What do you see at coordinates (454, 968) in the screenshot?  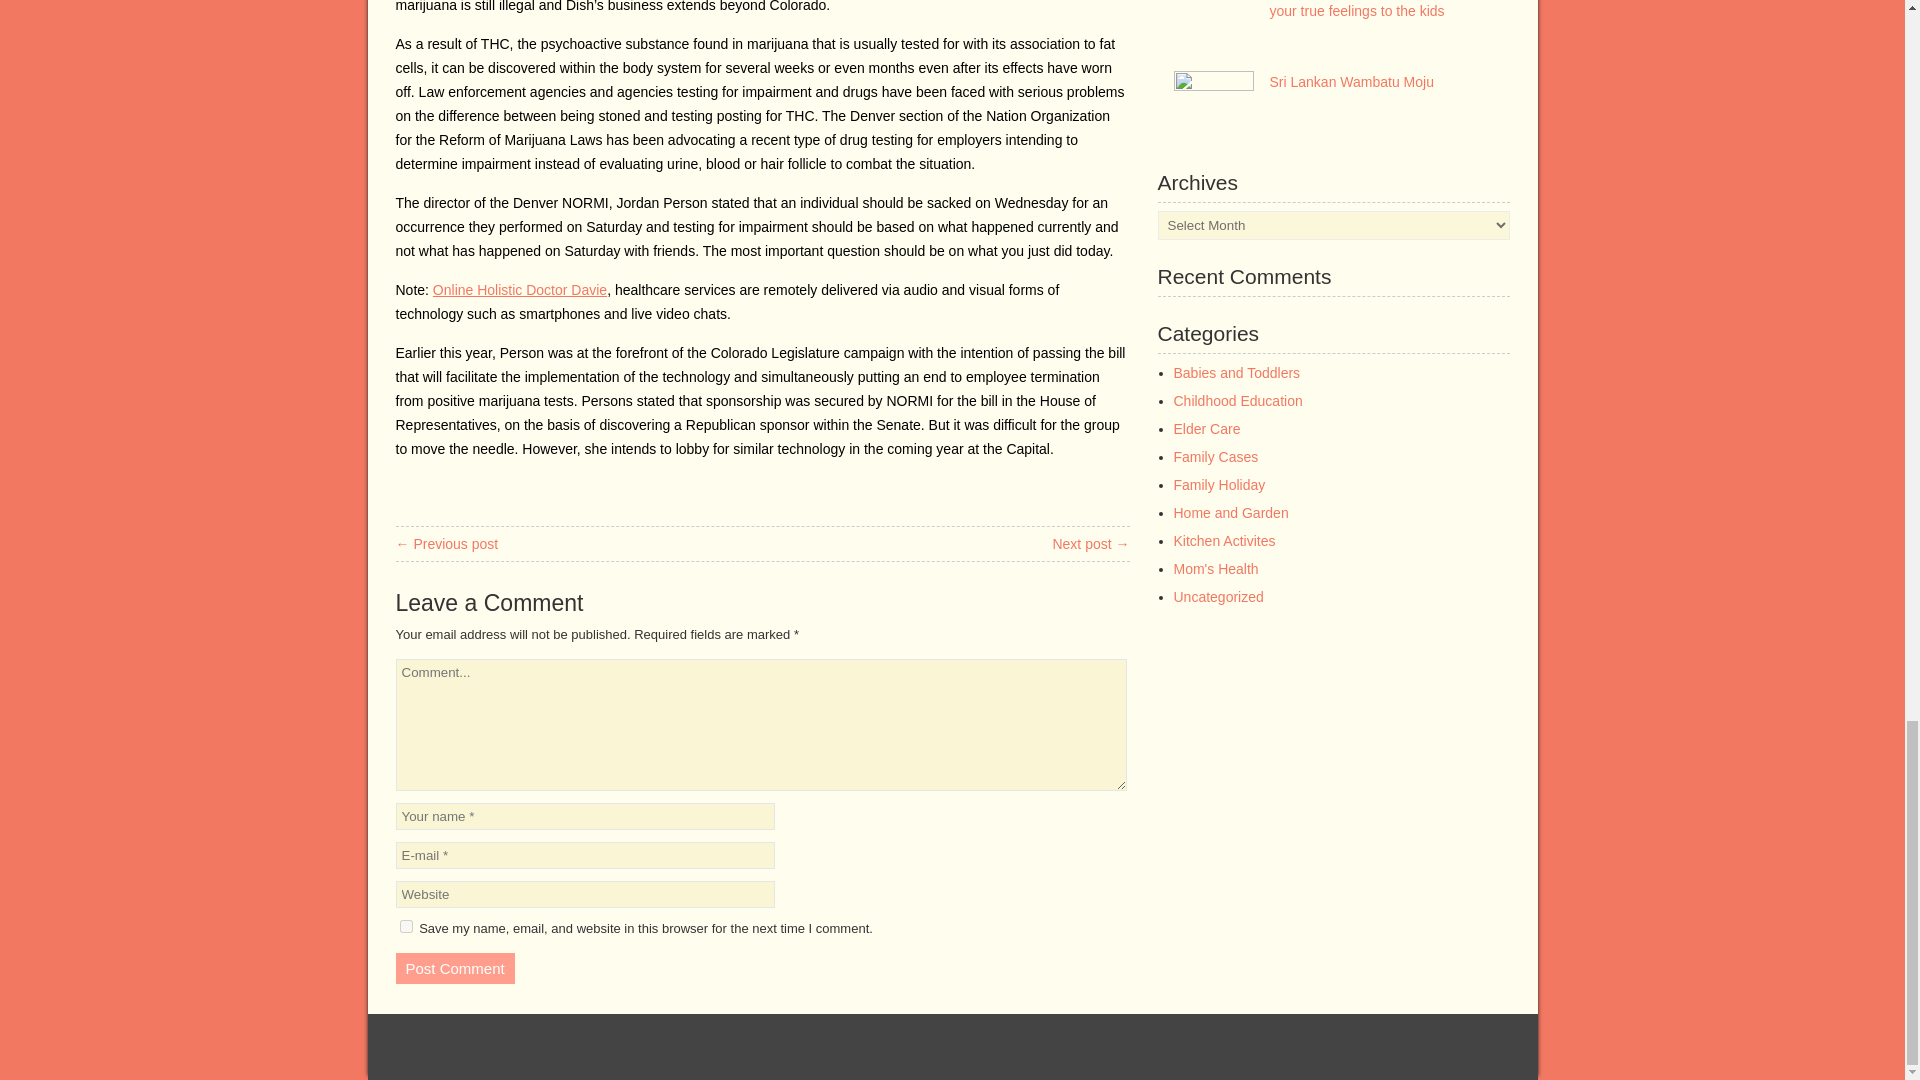 I see `Post Comment` at bounding box center [454, 968].